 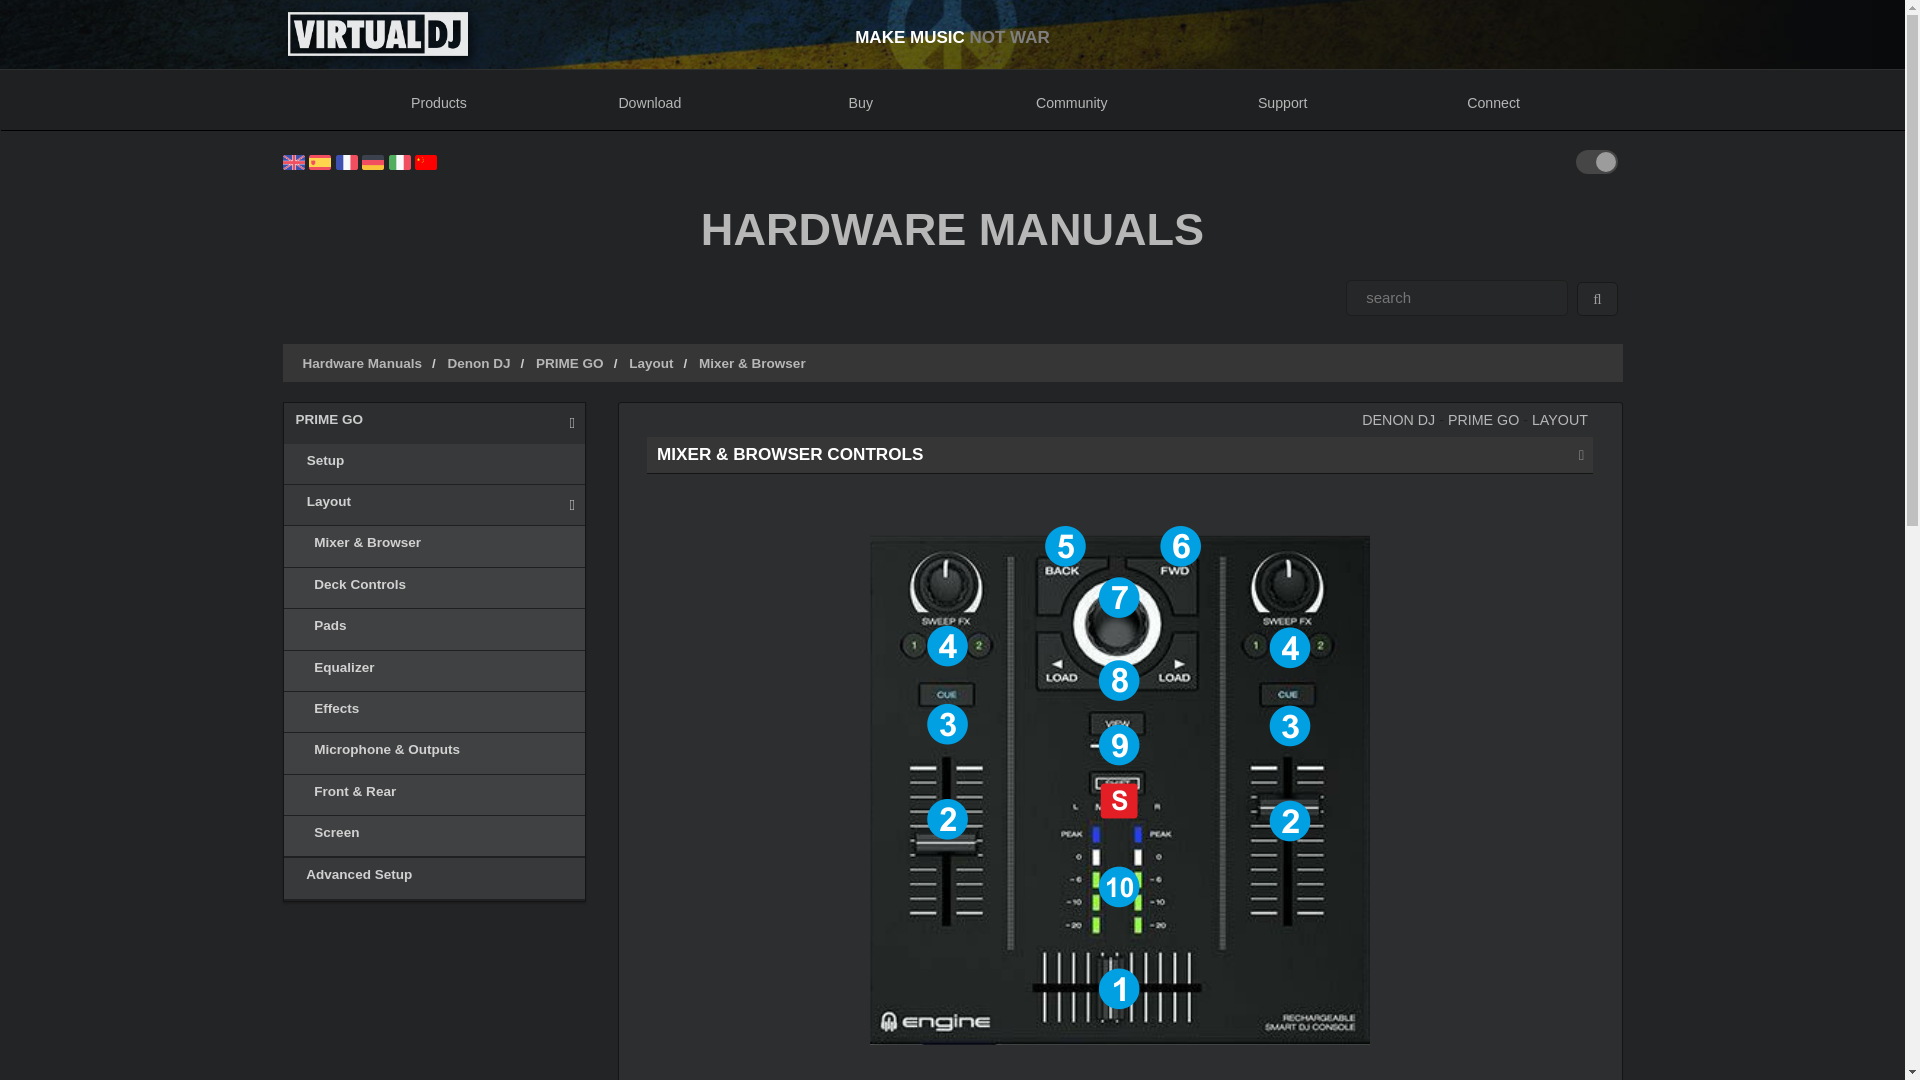 I want to click on Download, so click(x=648, y=100).